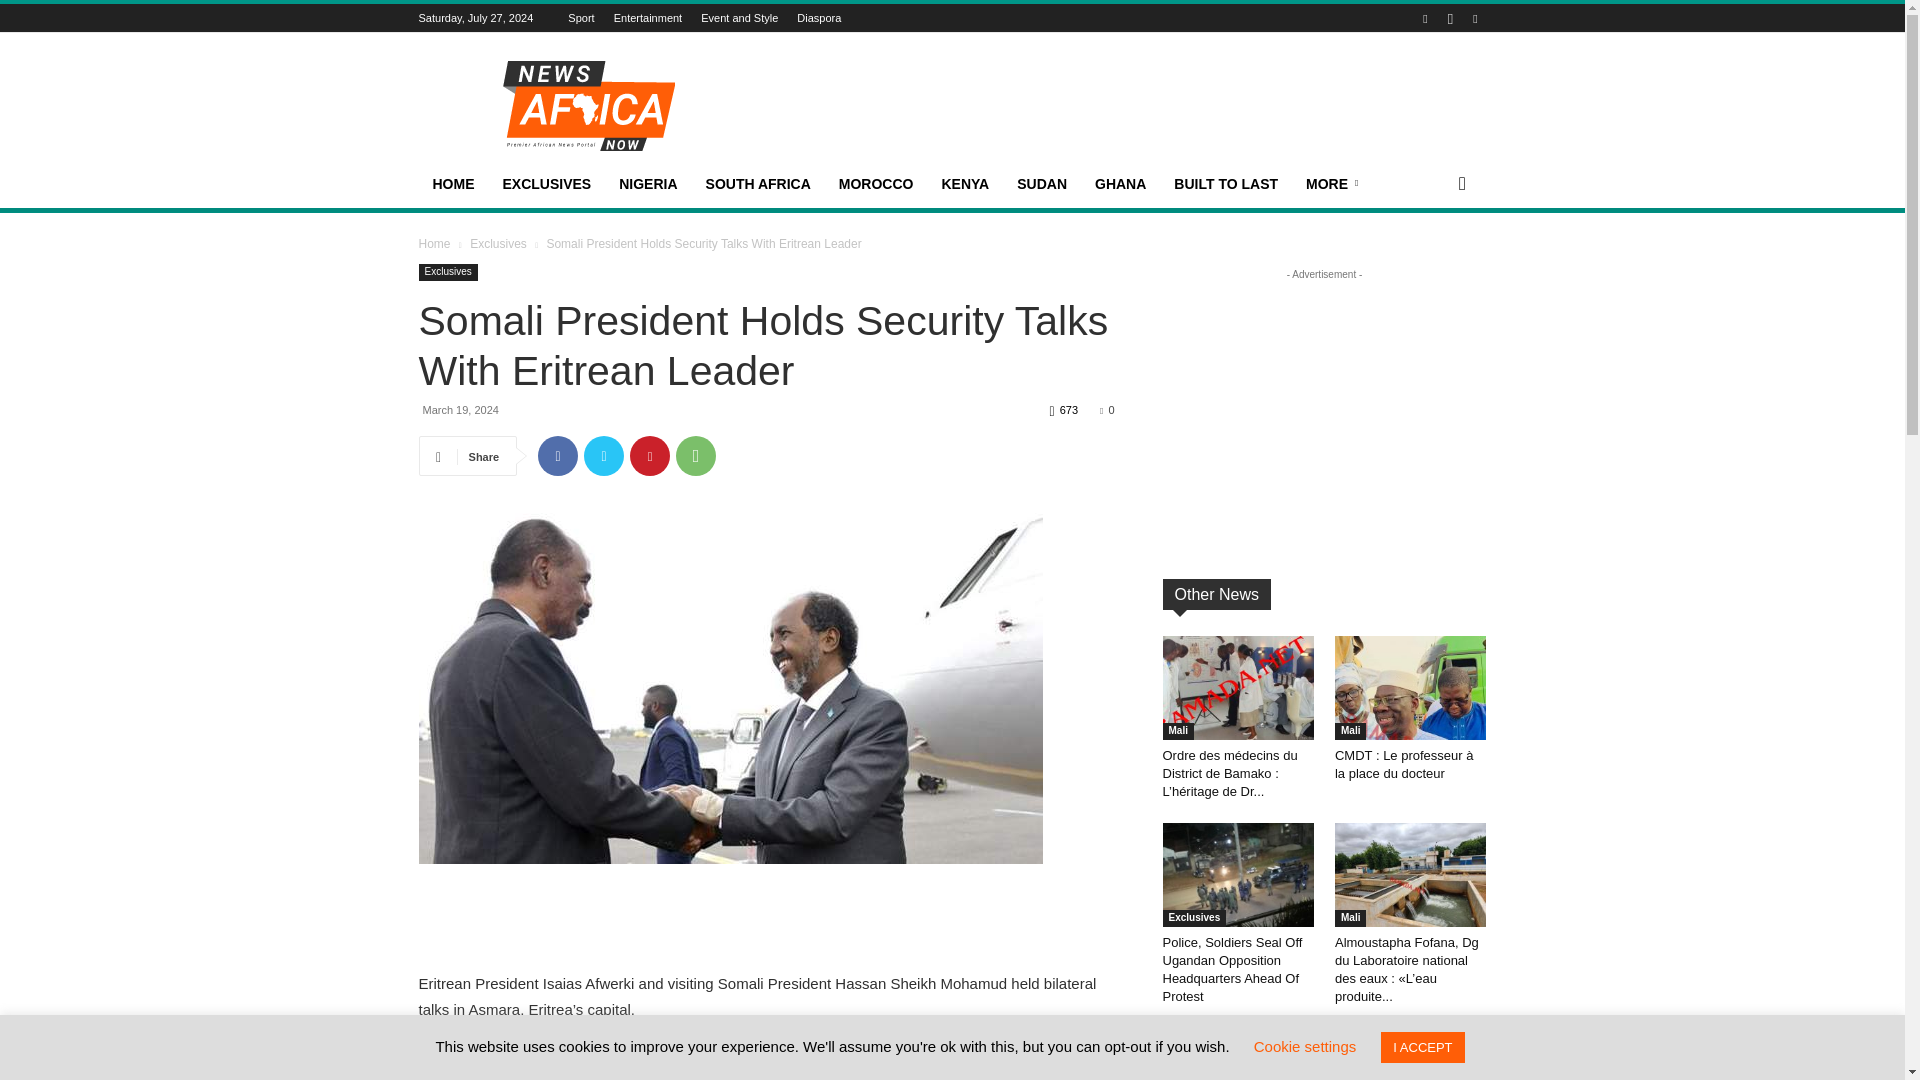  Describe the element at coordinates (546, 184) in the screenshot. I see `EXCLUSIVES` at that location.